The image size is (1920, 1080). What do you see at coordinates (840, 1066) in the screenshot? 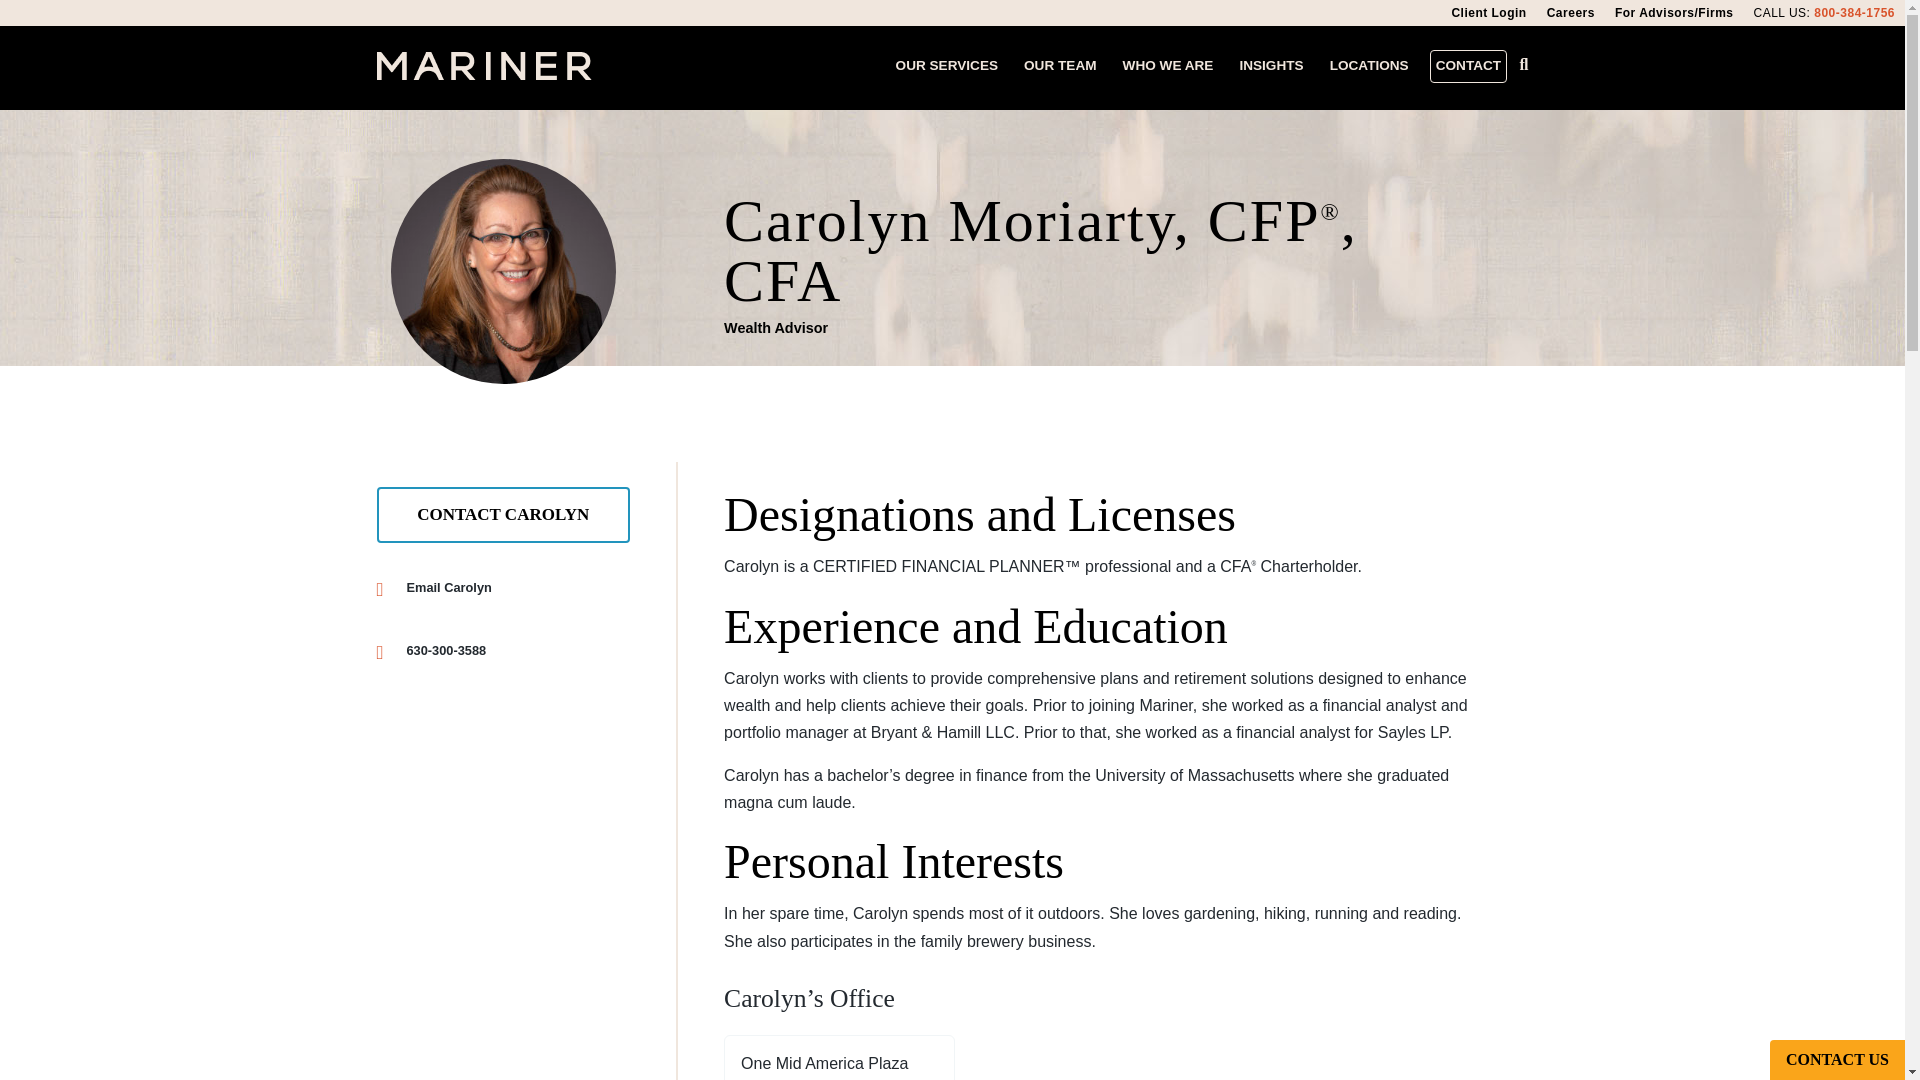
I see `800-384-1756` at bounding box center [840, 1066].